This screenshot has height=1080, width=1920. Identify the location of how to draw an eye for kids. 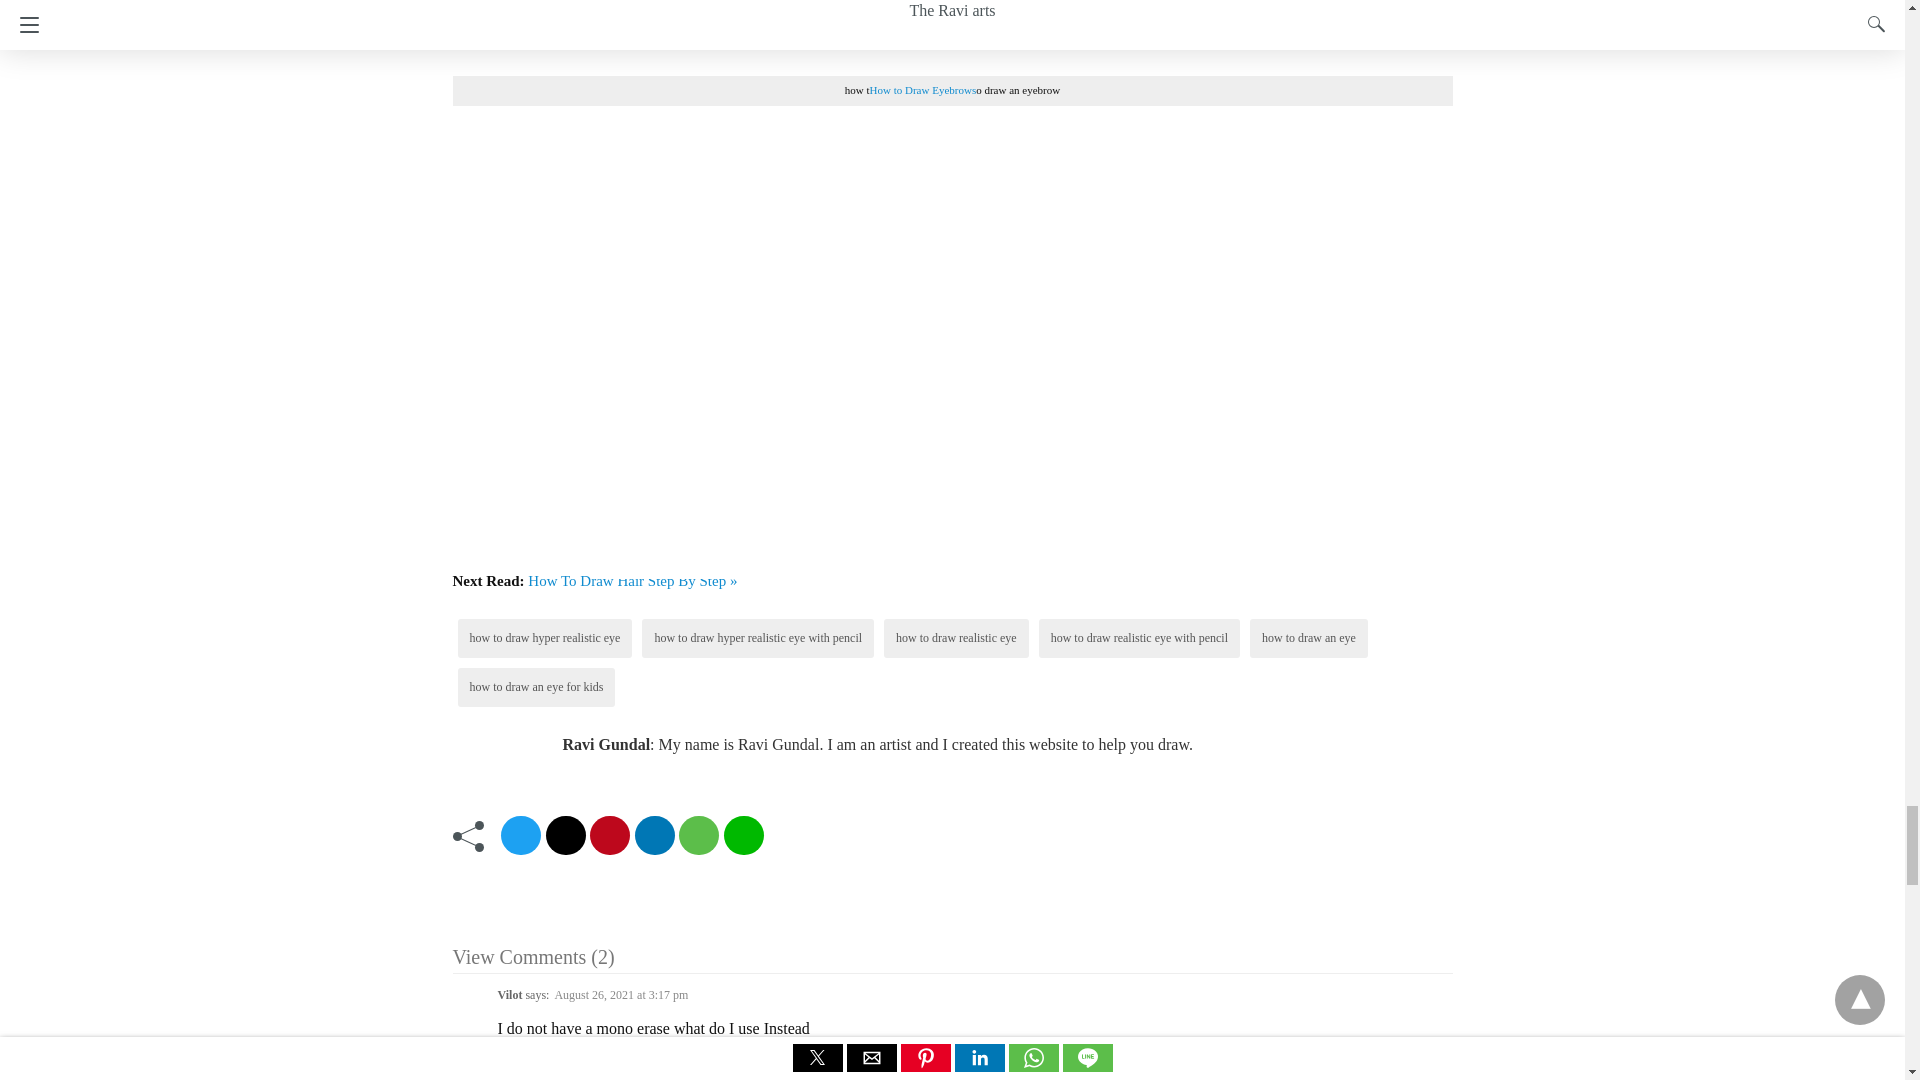
(537, 687).